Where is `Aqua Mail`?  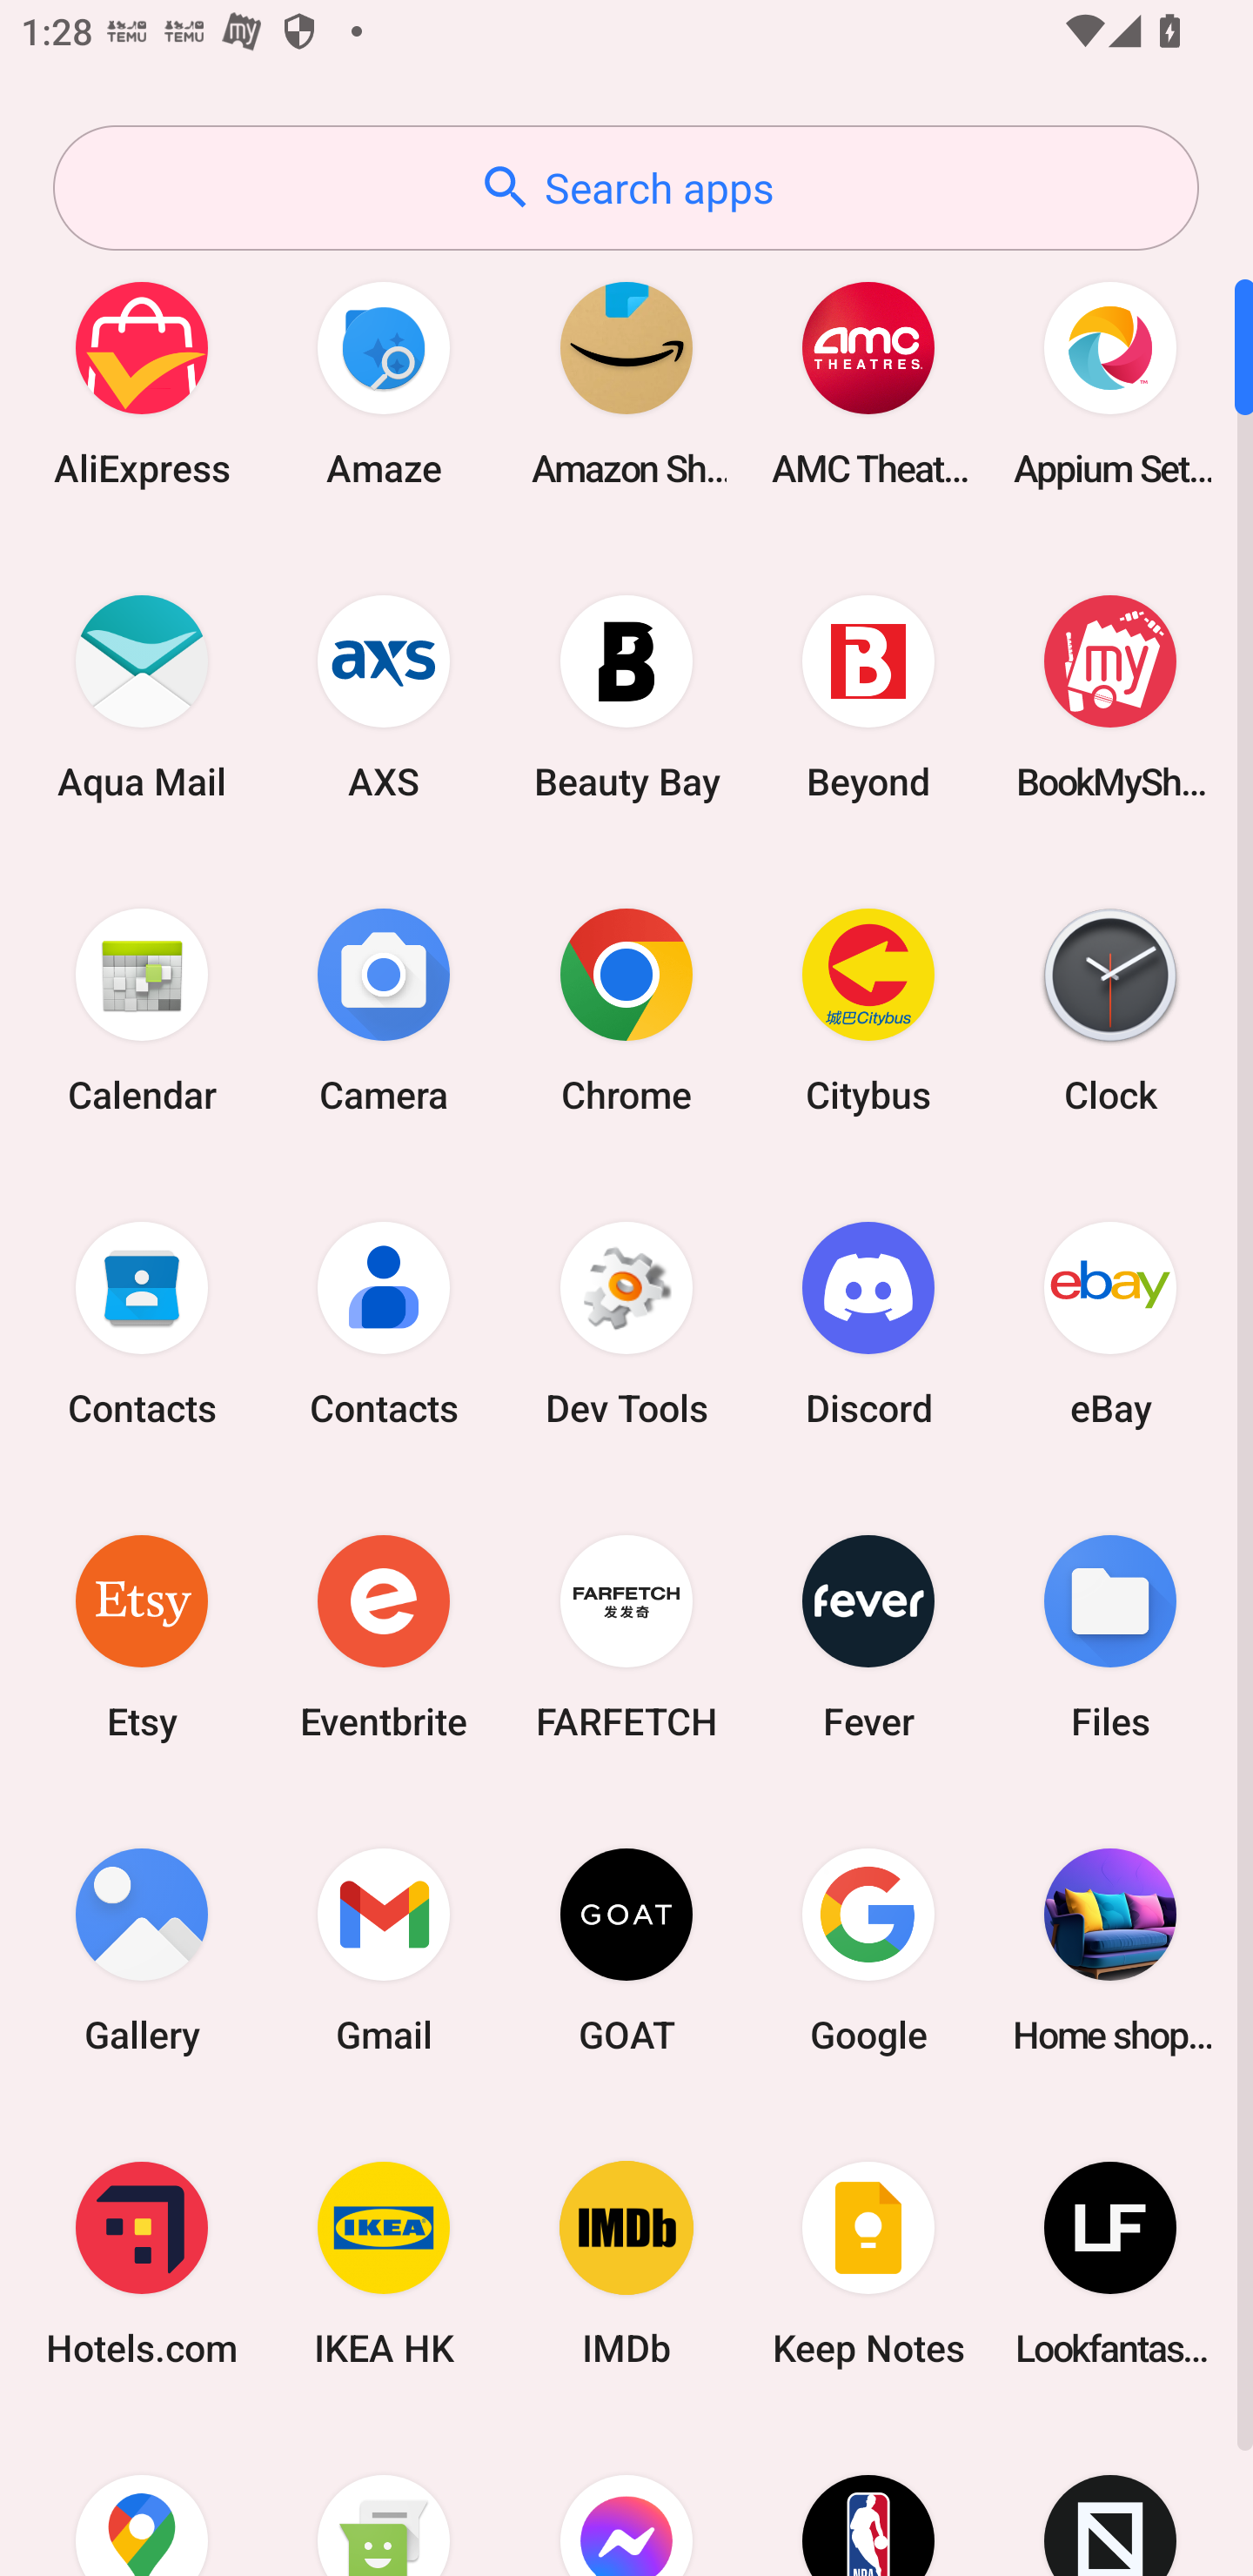
Aqua Mail is located at coordinates (142, 696).